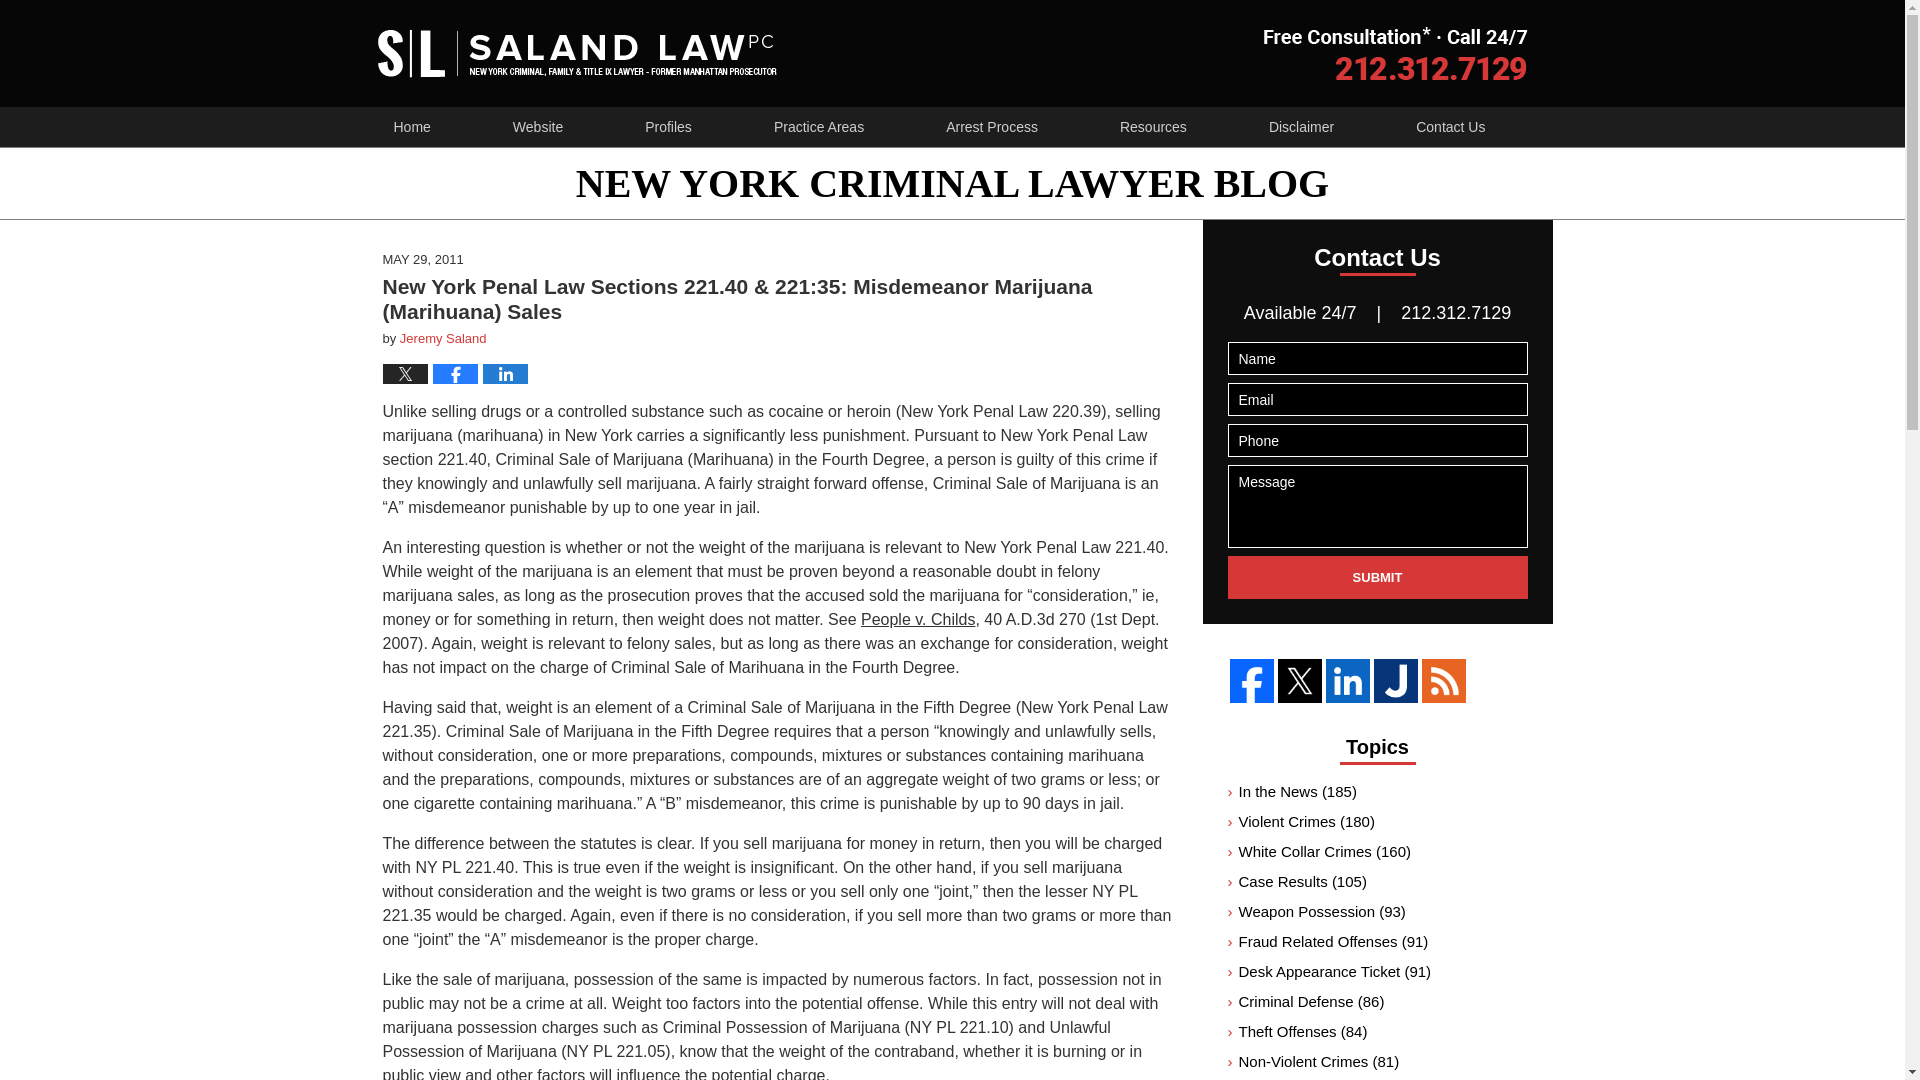 The width and height of the screenshot is (1920, 1080). What do you see at coordinates (992, 126) in the screenshot?
I see `Arrest Process` at bounding box center [992, 126].